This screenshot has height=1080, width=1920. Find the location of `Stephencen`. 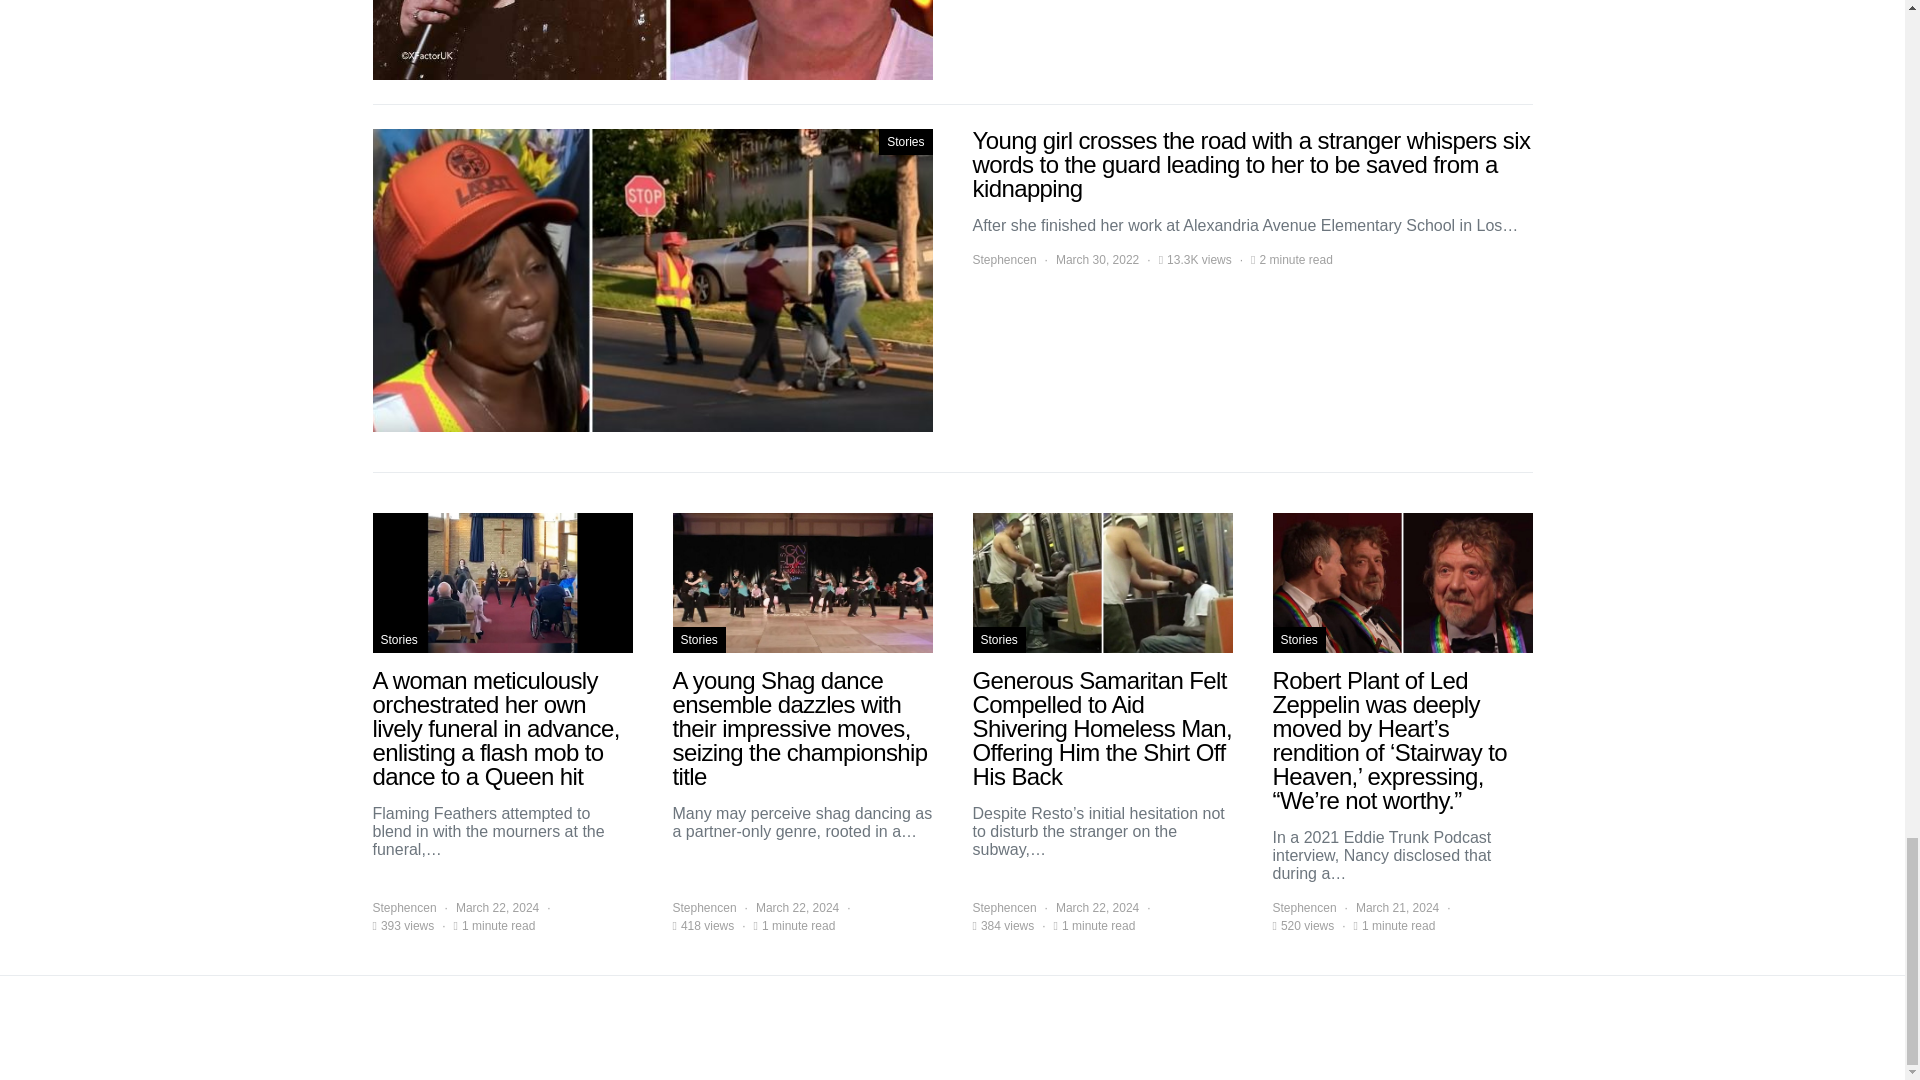

Stephencen is located at coordinates (1004, 259).